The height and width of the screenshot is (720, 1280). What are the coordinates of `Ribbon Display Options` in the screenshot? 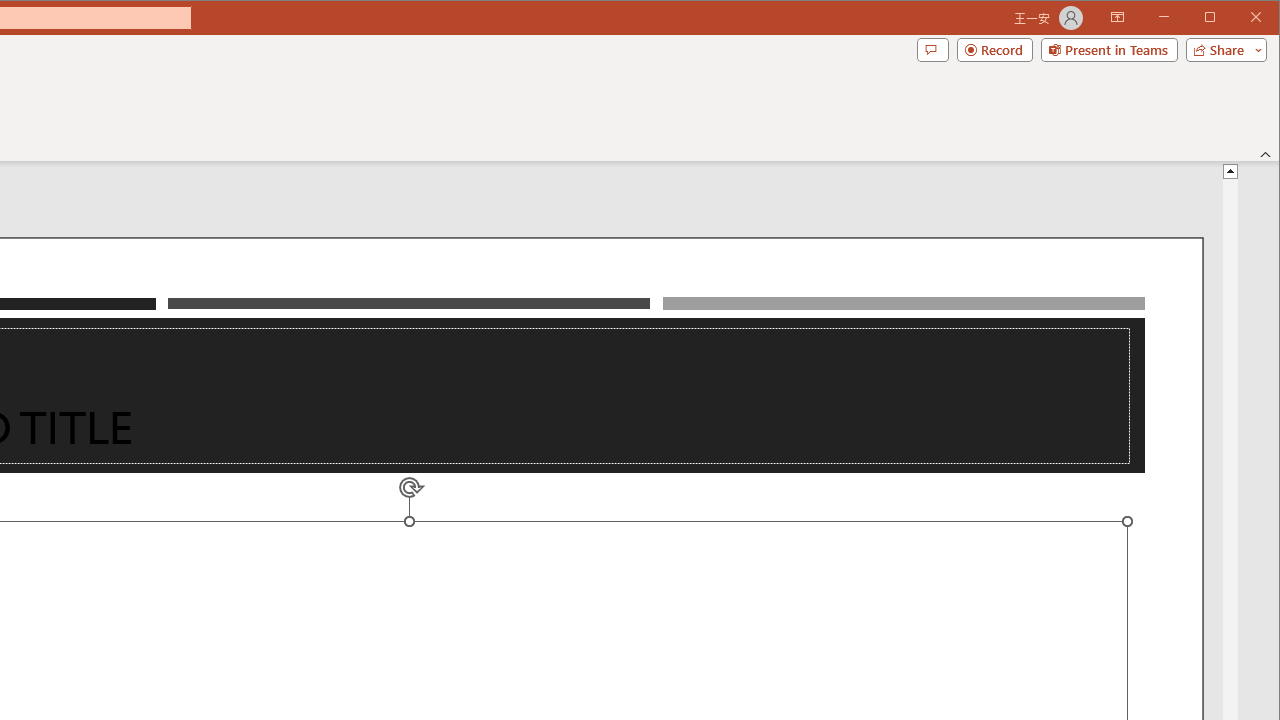 It's located at (1117, 18).